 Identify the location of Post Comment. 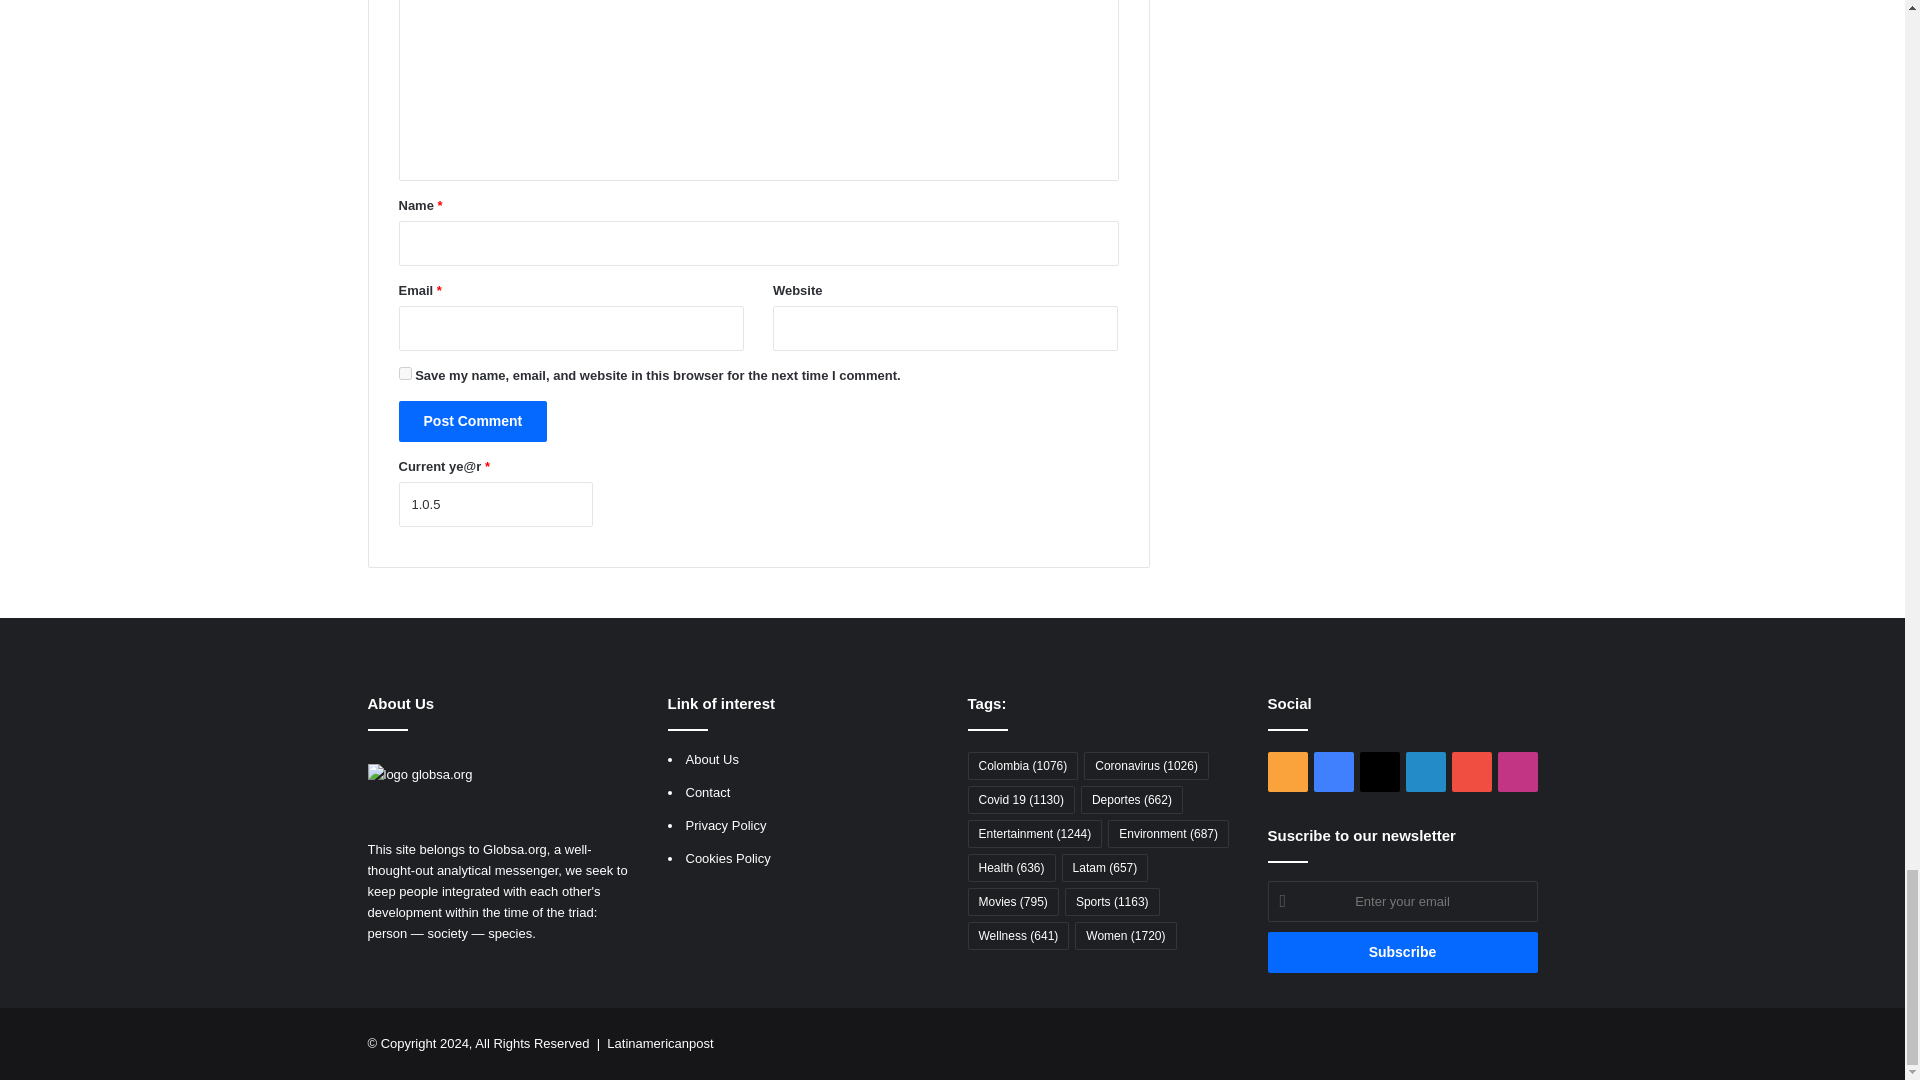
(472, 420).